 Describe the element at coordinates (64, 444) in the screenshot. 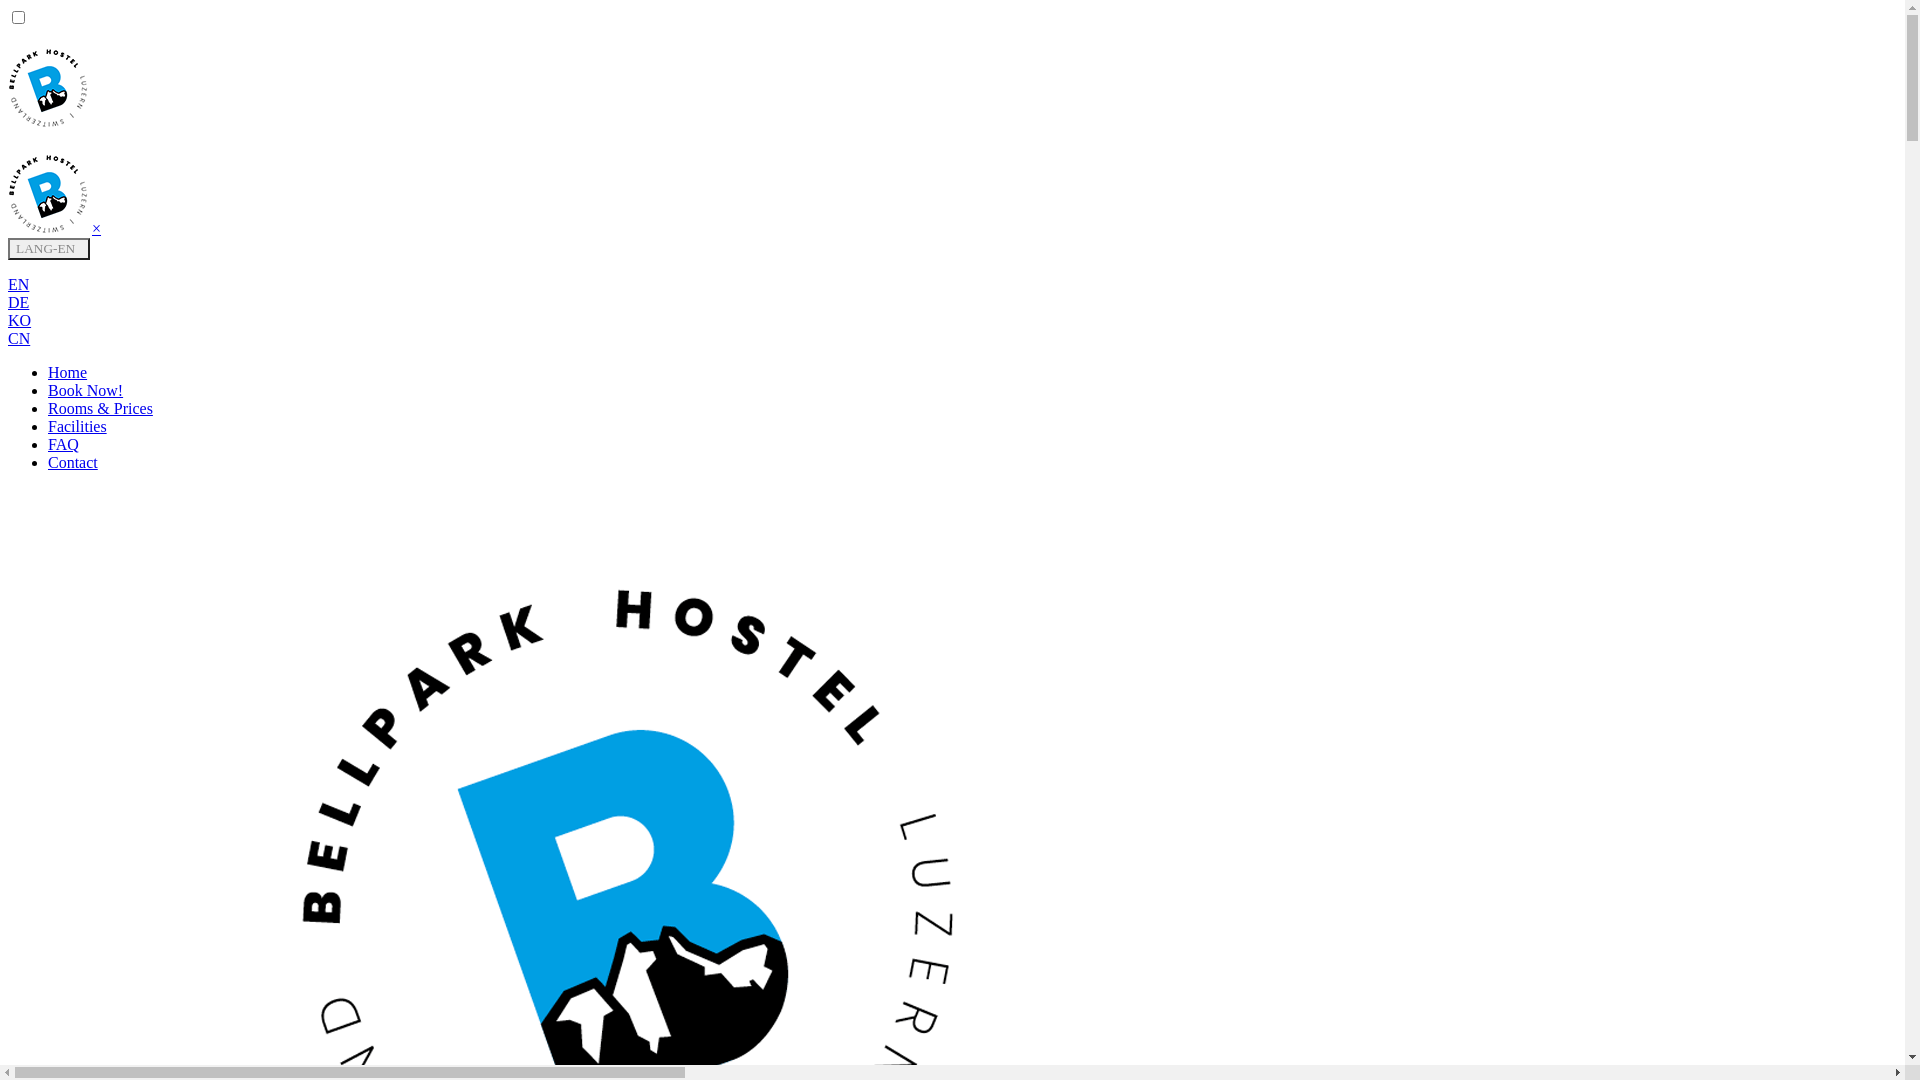

I see `FAQ` at that location.